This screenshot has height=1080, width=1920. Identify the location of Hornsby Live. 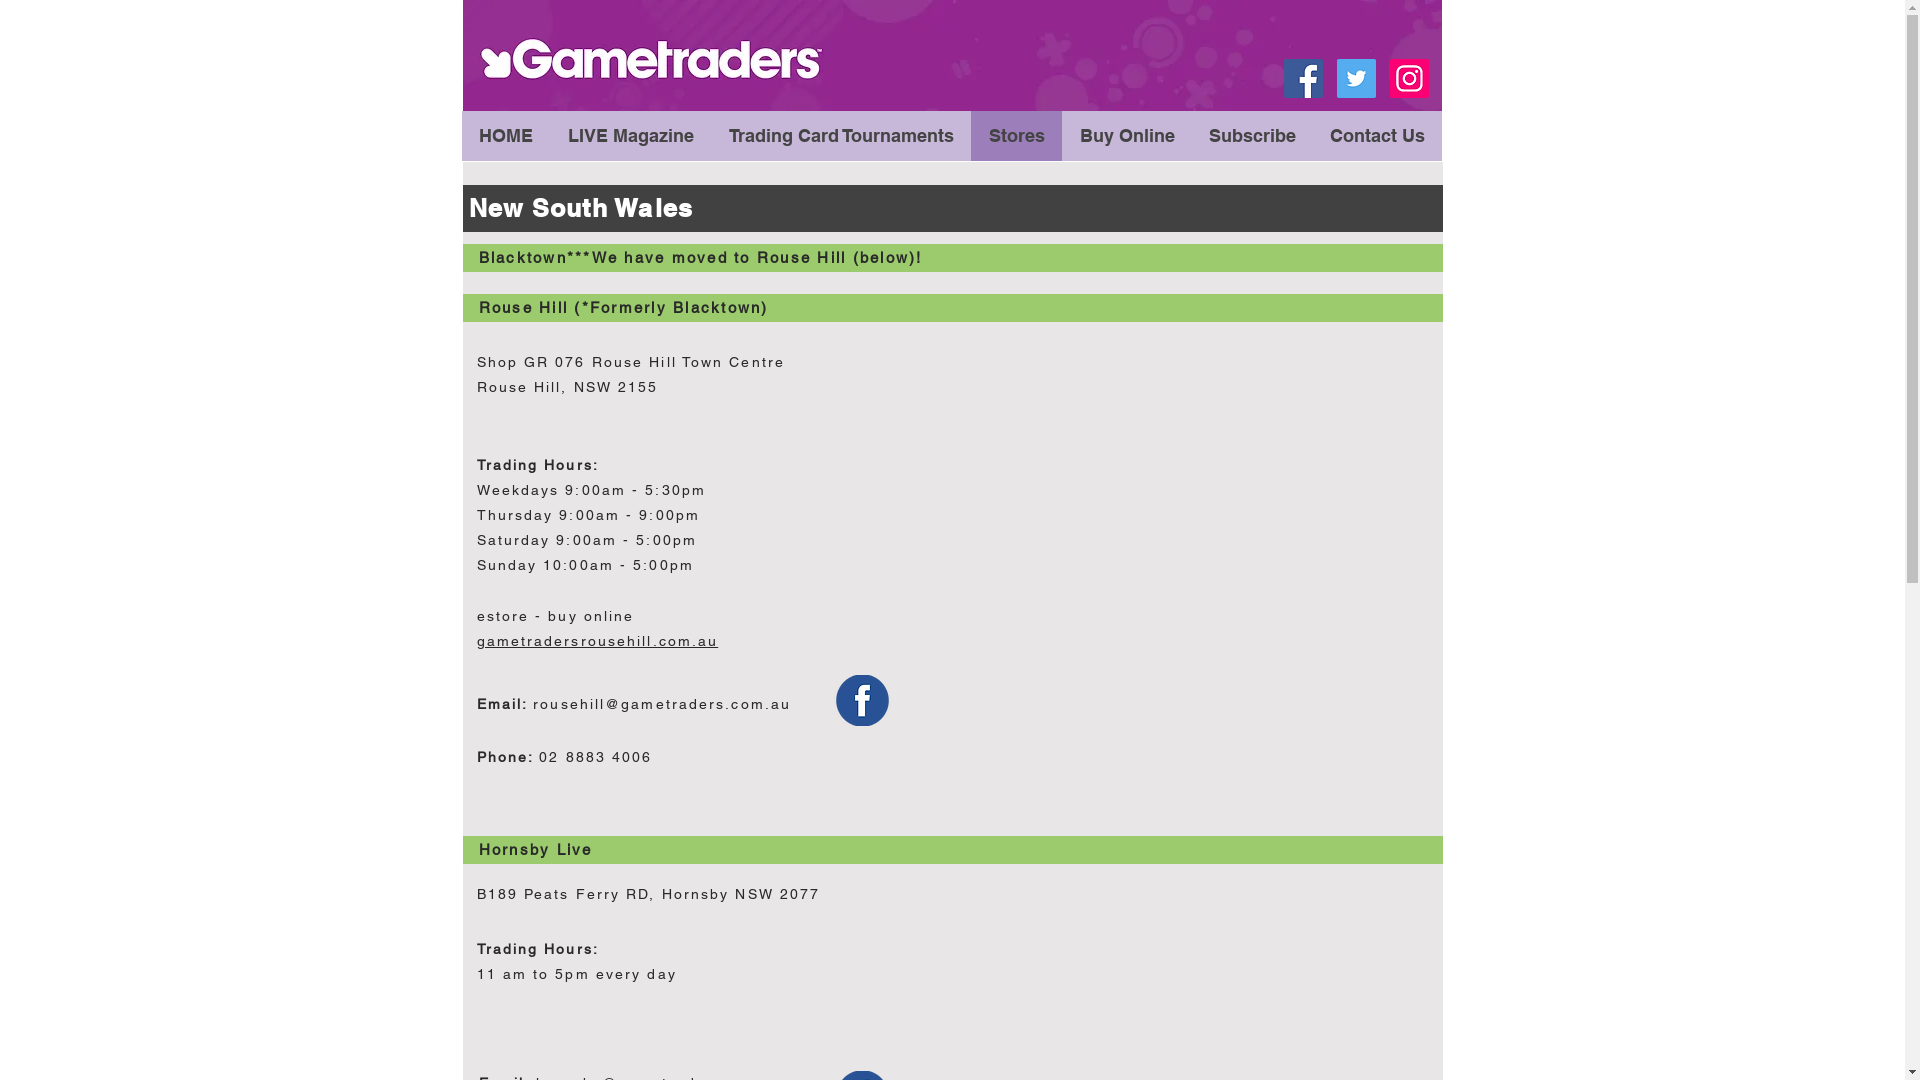
(535, 850).